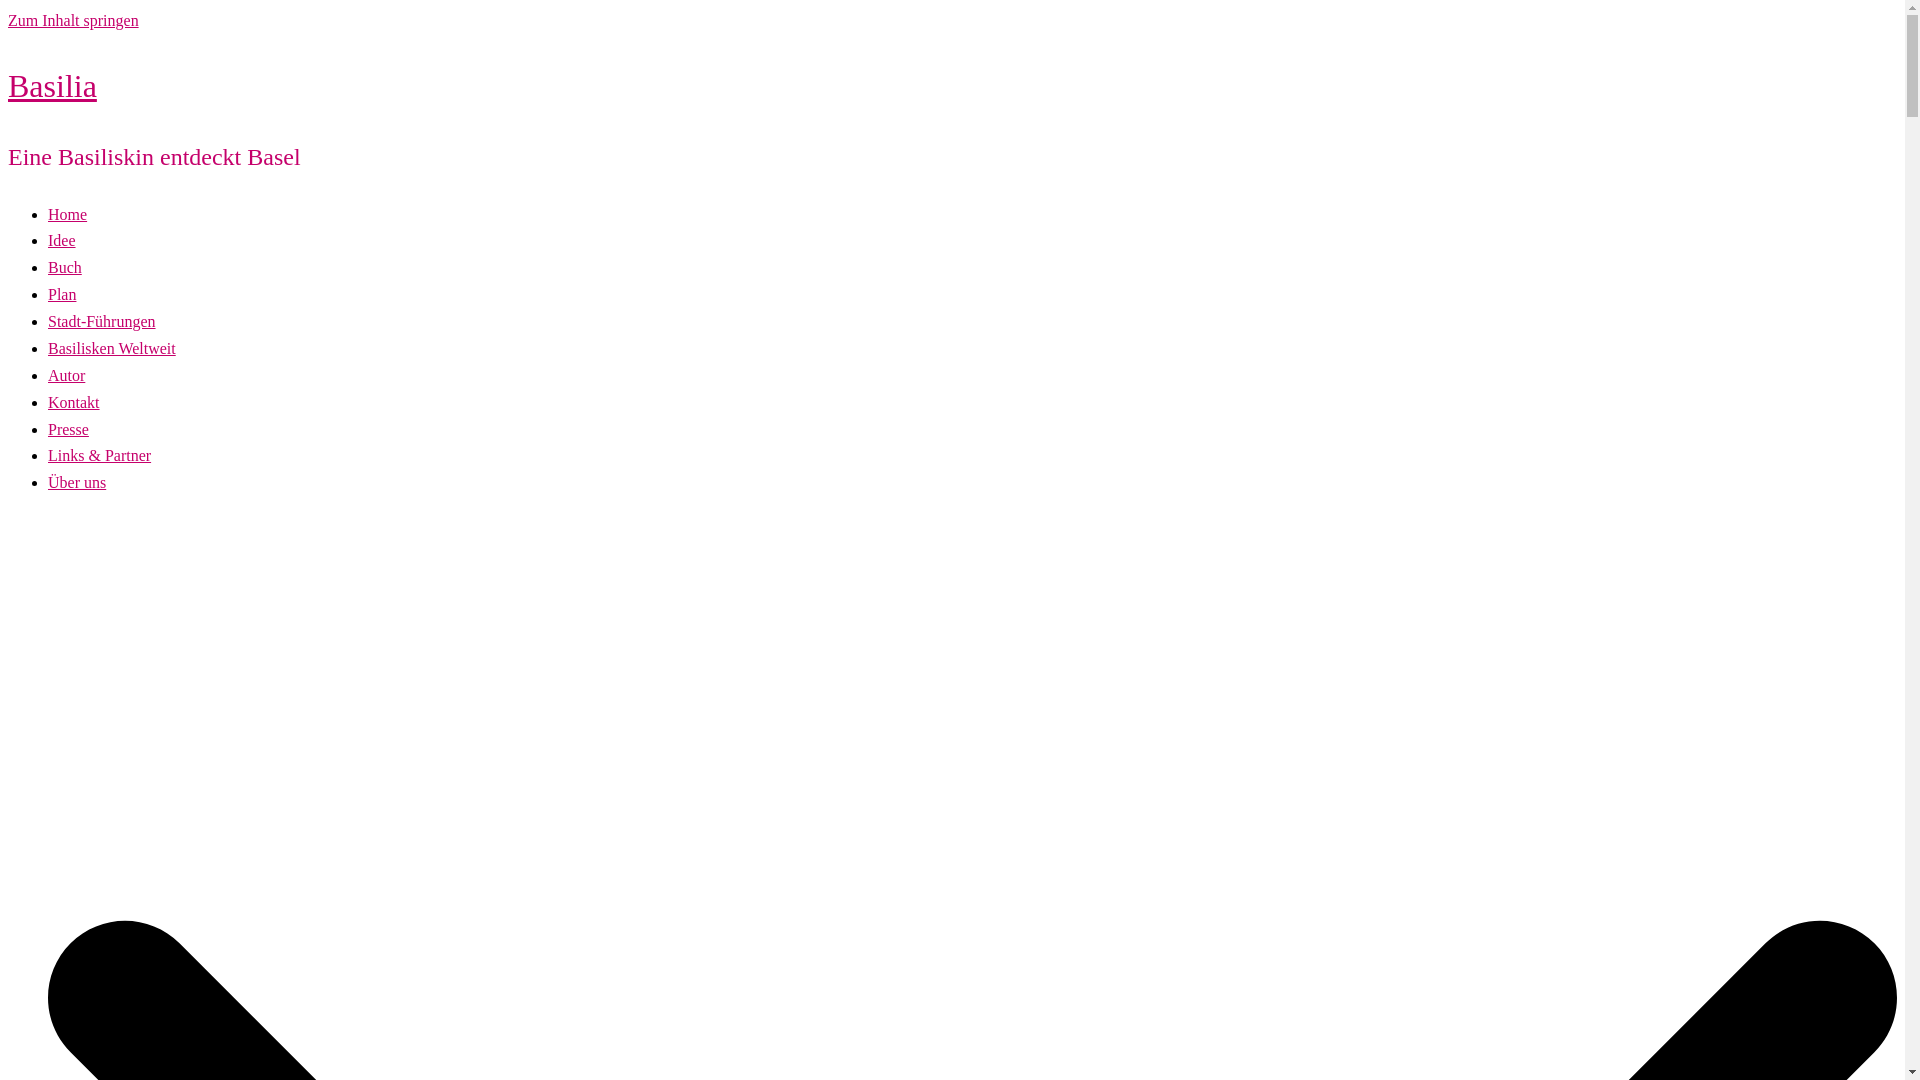  I want to click on Basilisken Weltweit, so click(112, 348).